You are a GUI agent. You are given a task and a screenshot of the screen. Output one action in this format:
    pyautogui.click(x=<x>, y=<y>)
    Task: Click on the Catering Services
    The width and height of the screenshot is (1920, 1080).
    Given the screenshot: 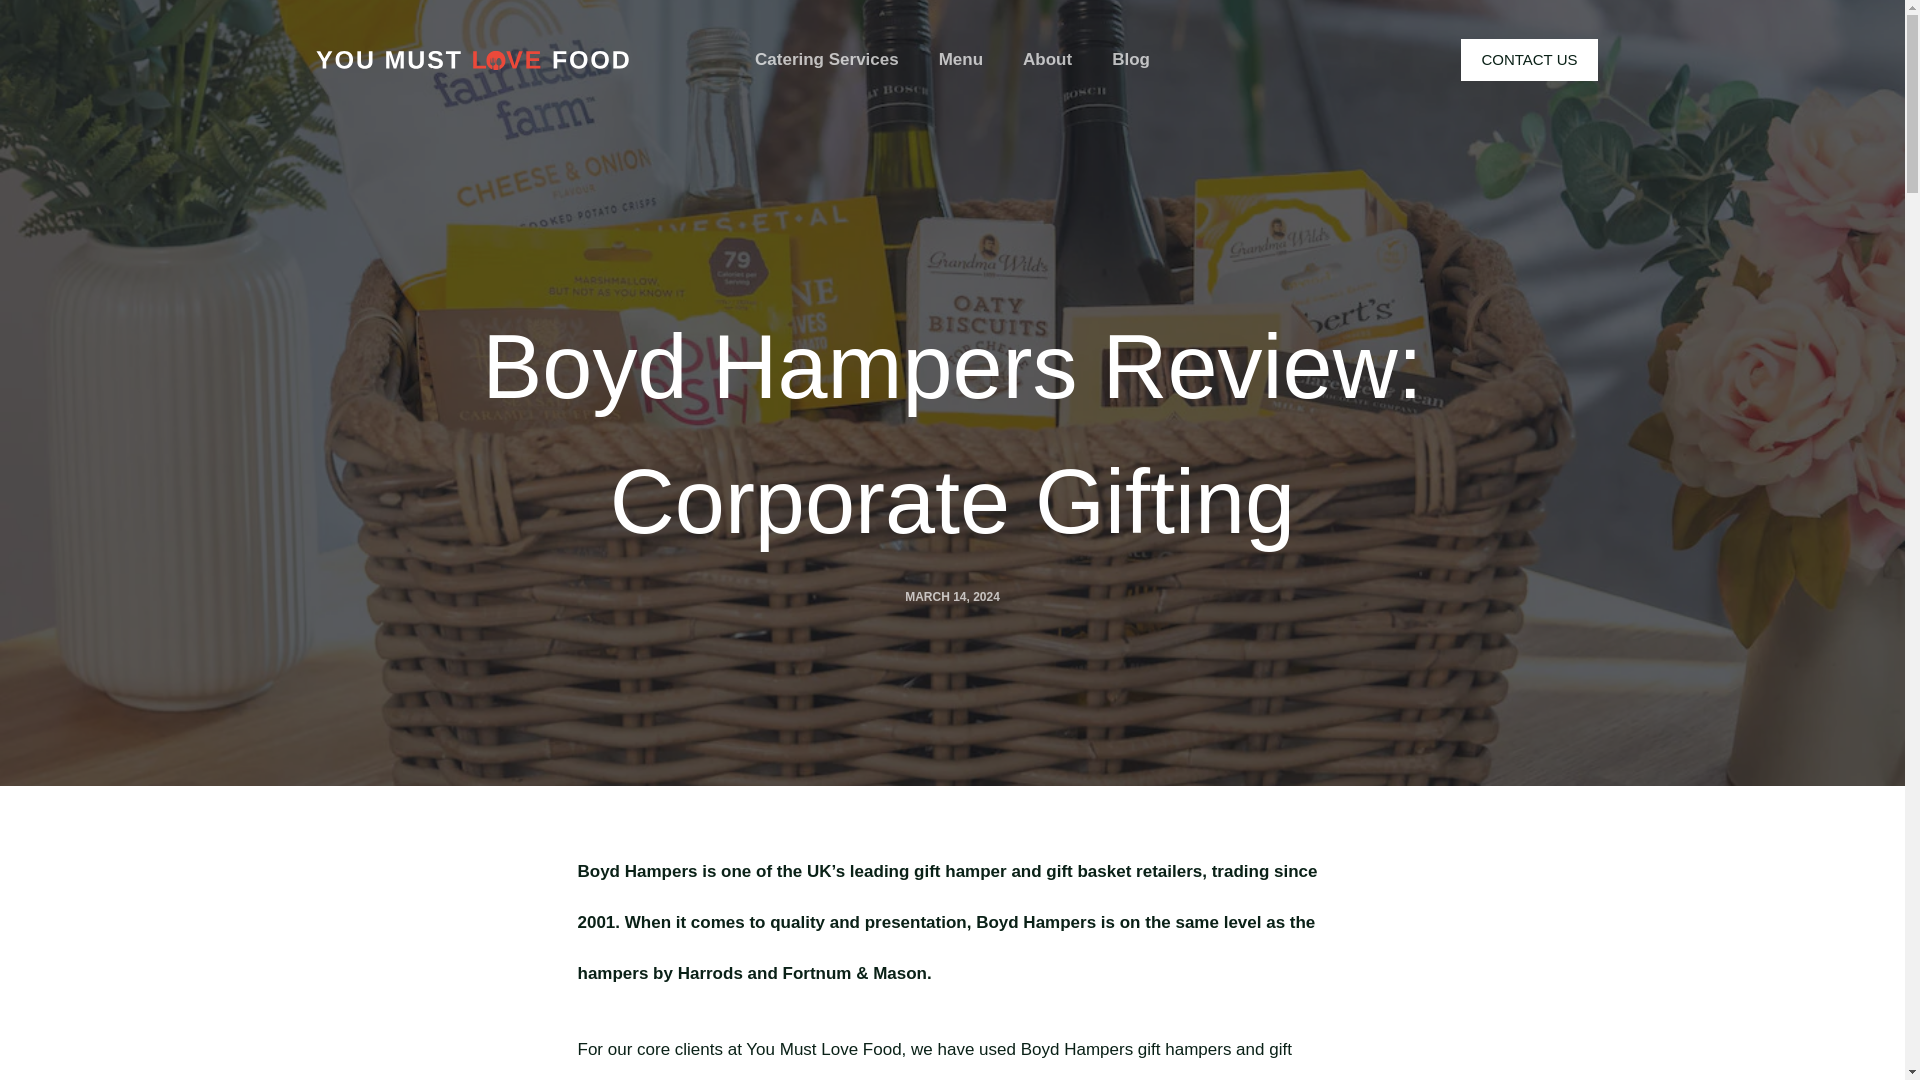 What is the action you would take?
    pyautogui.click(x=836, y=60)
    